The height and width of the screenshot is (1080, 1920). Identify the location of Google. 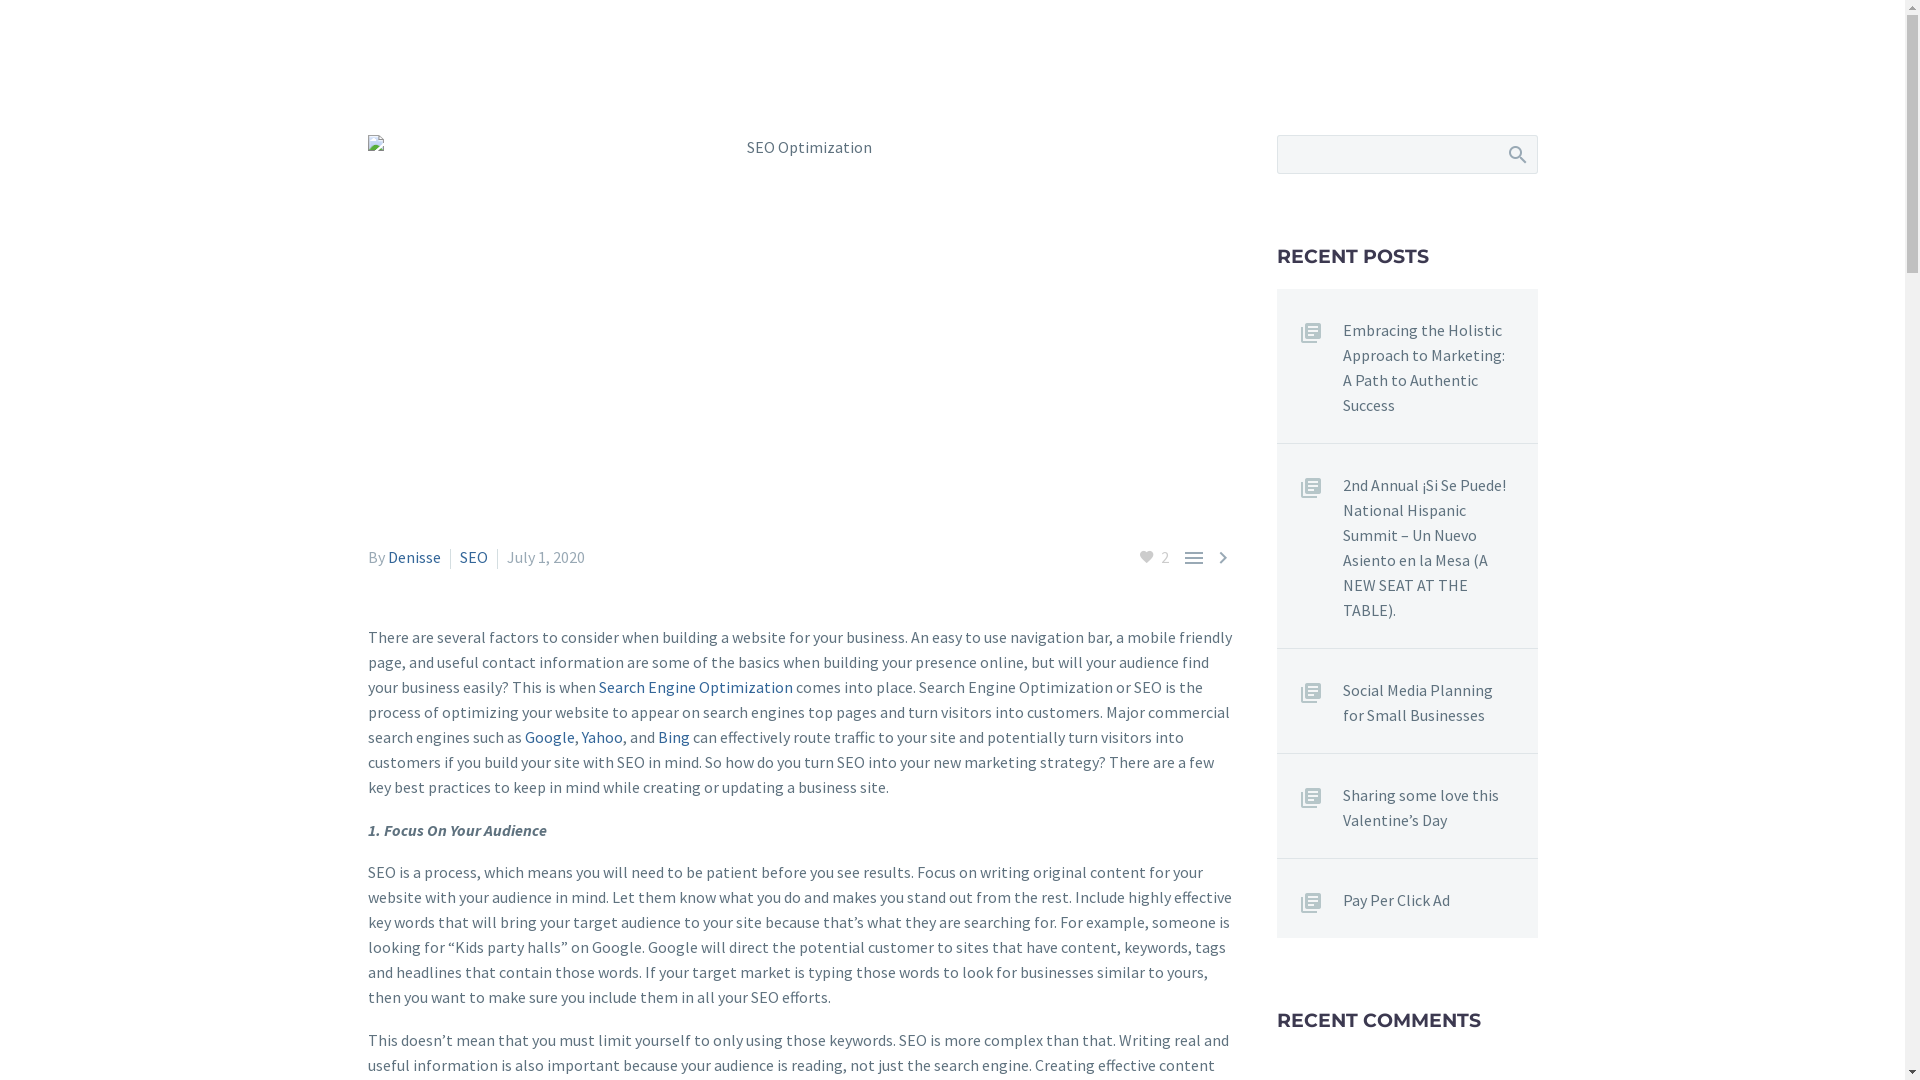
(549, 737).